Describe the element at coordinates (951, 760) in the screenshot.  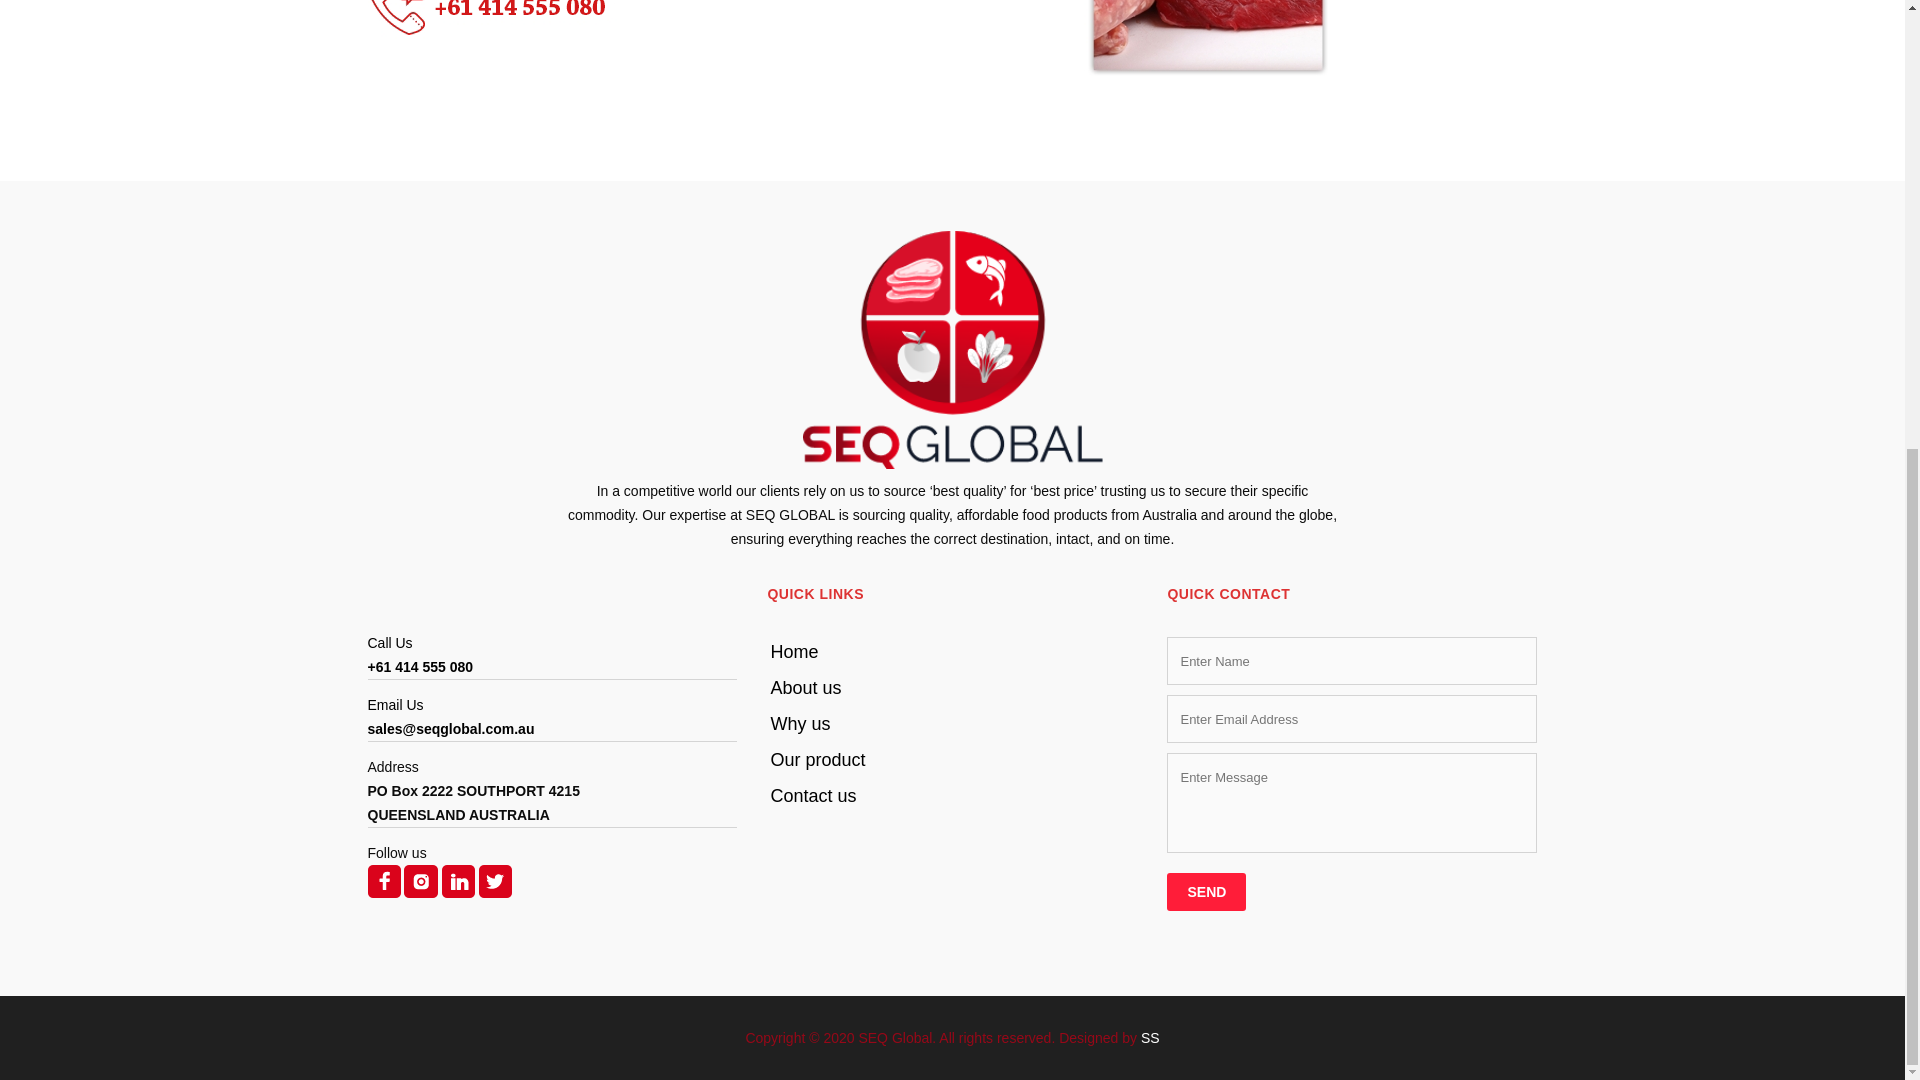
I see `our product` at that location.